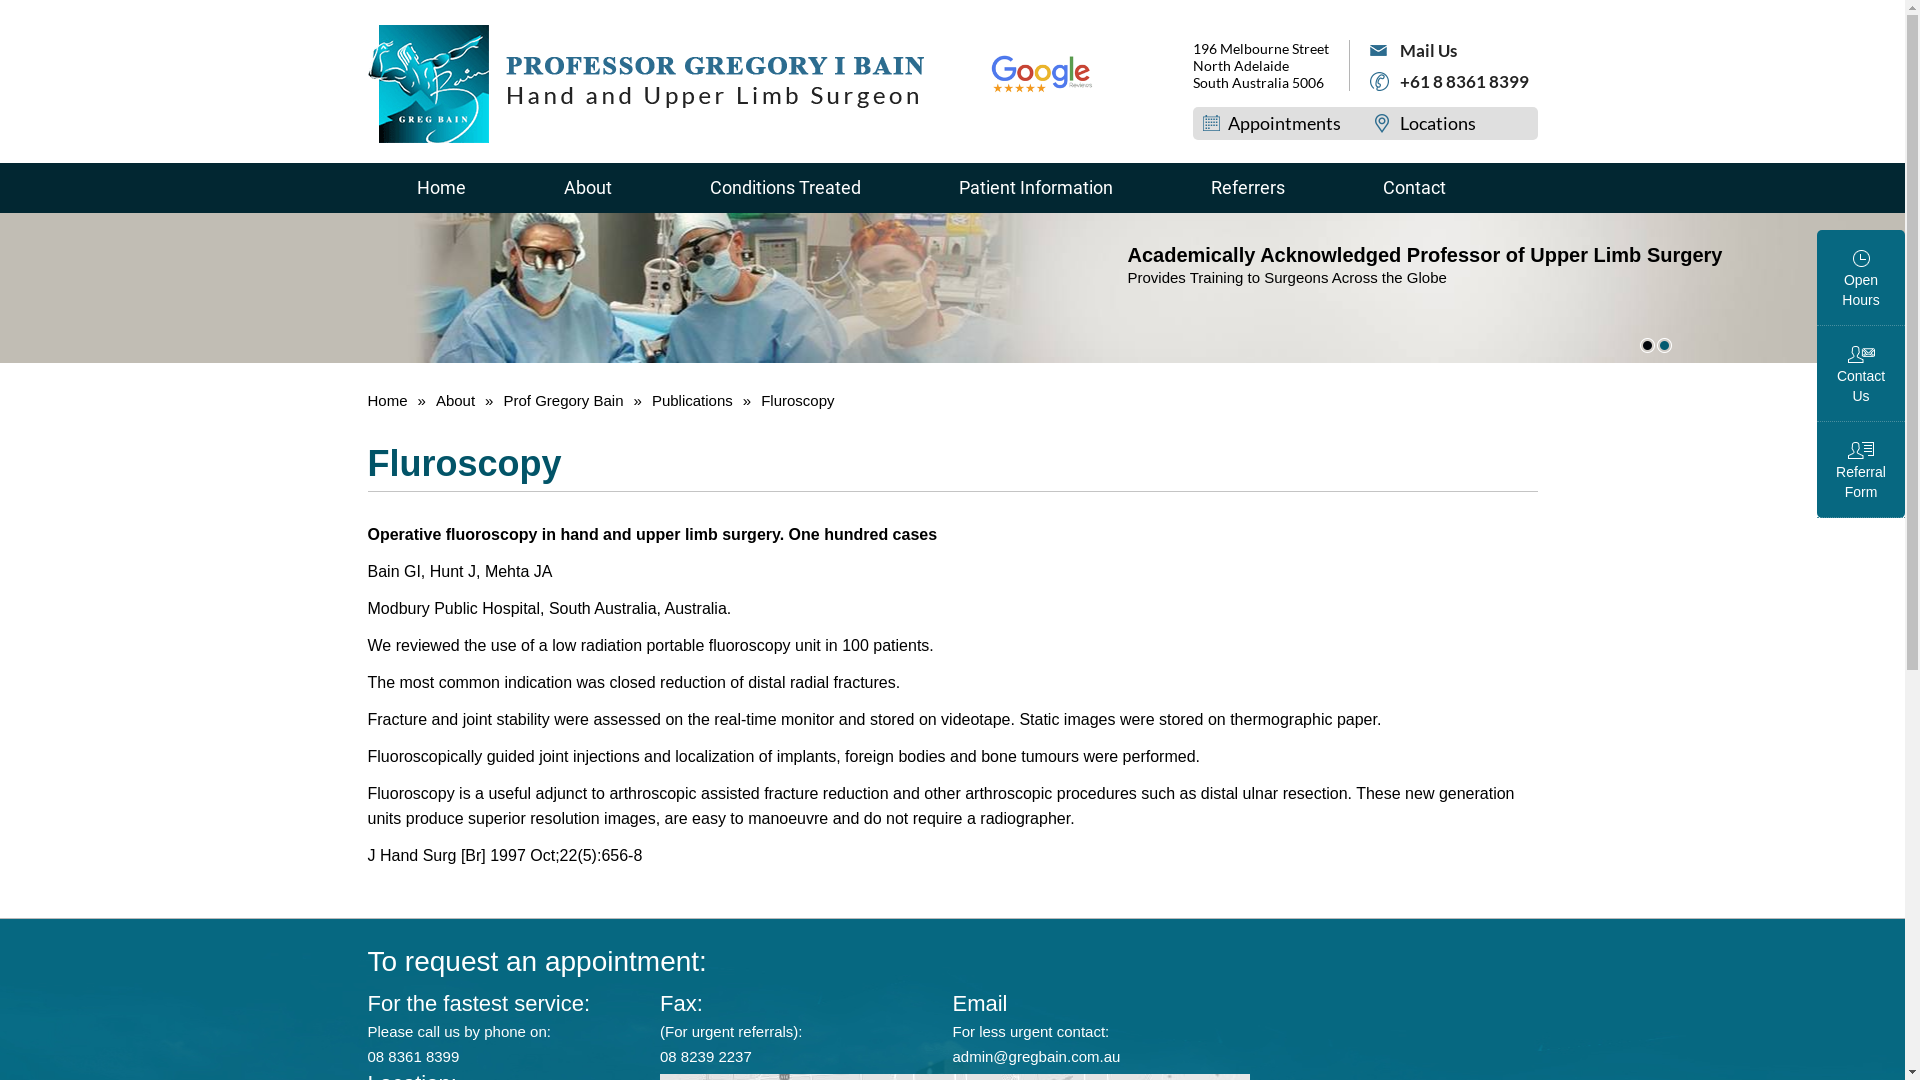 The height and width of the screenshot is (1080, 1920). What do you see at coordinates (1414, 188) in the screenshot?
I see `Contact` at bounding box center [1414, 188].